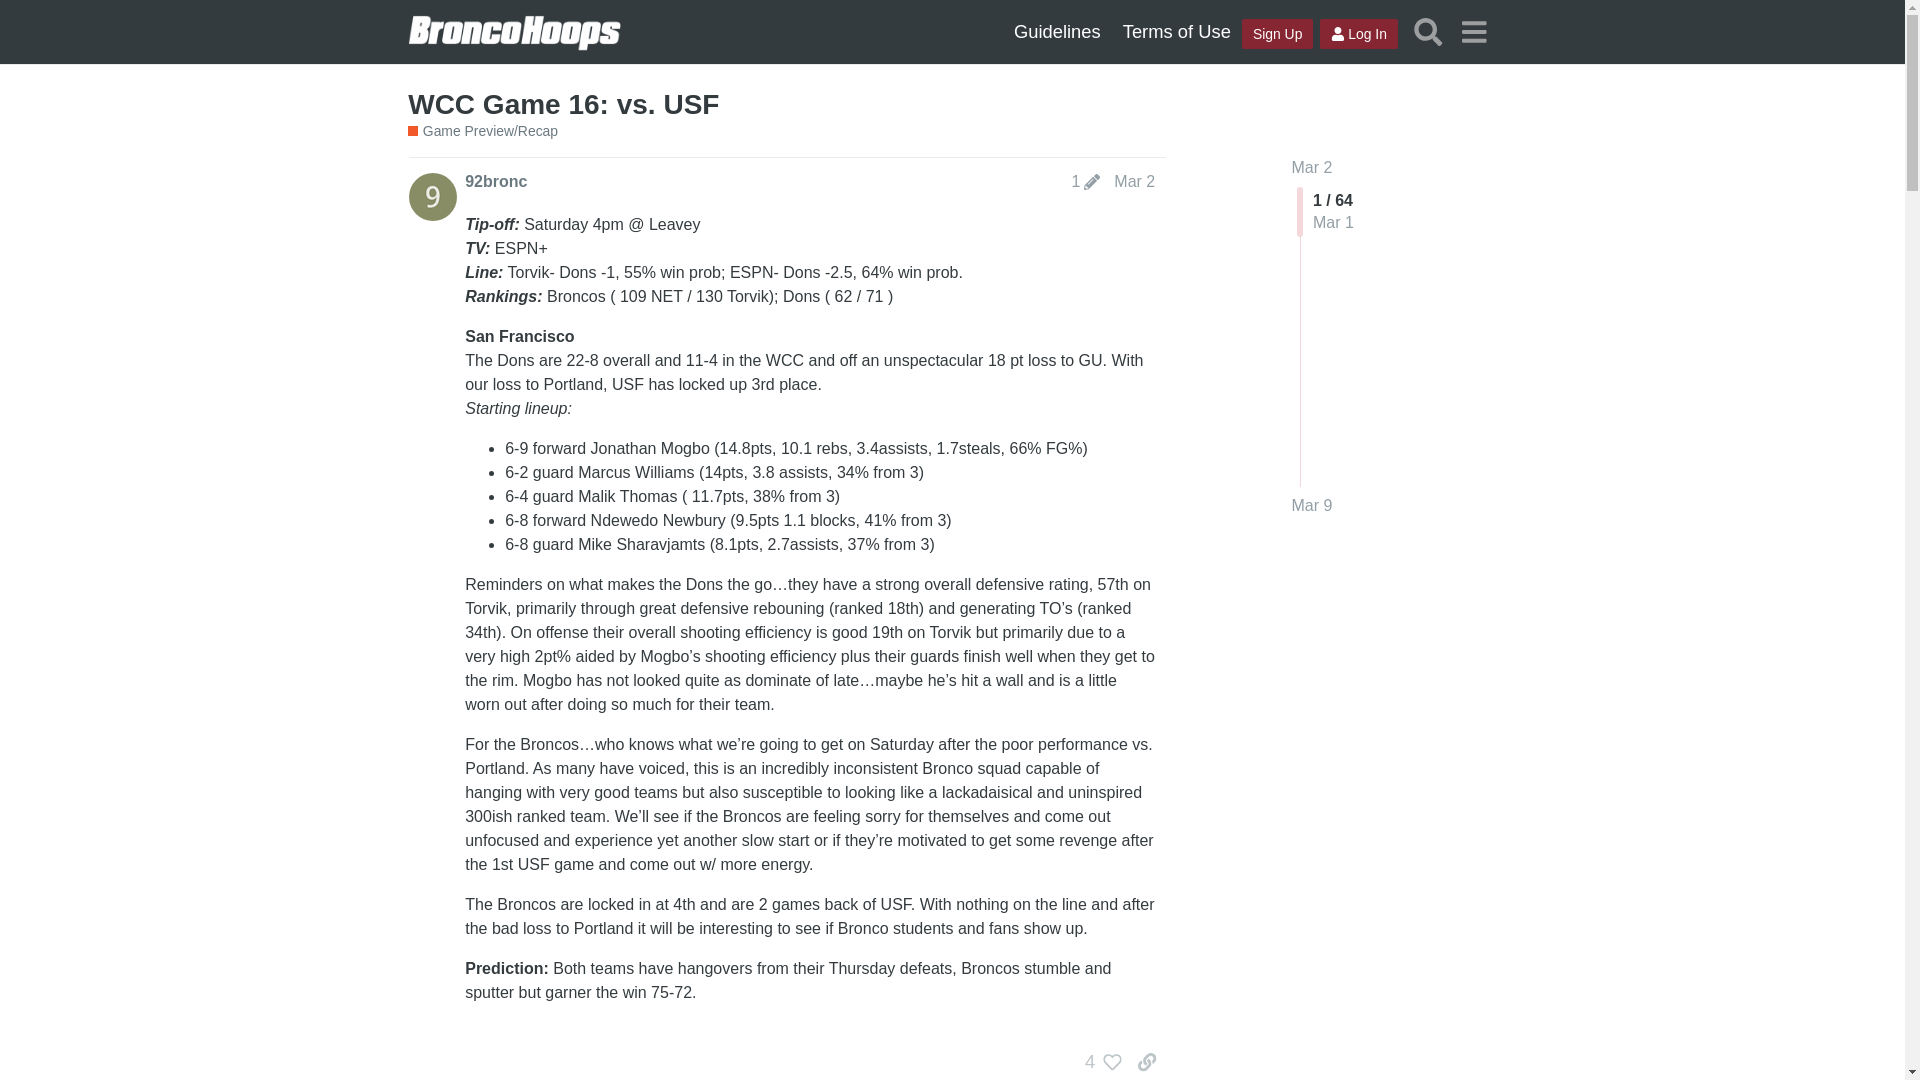  I want to click on Post date, so click(1134, 181).